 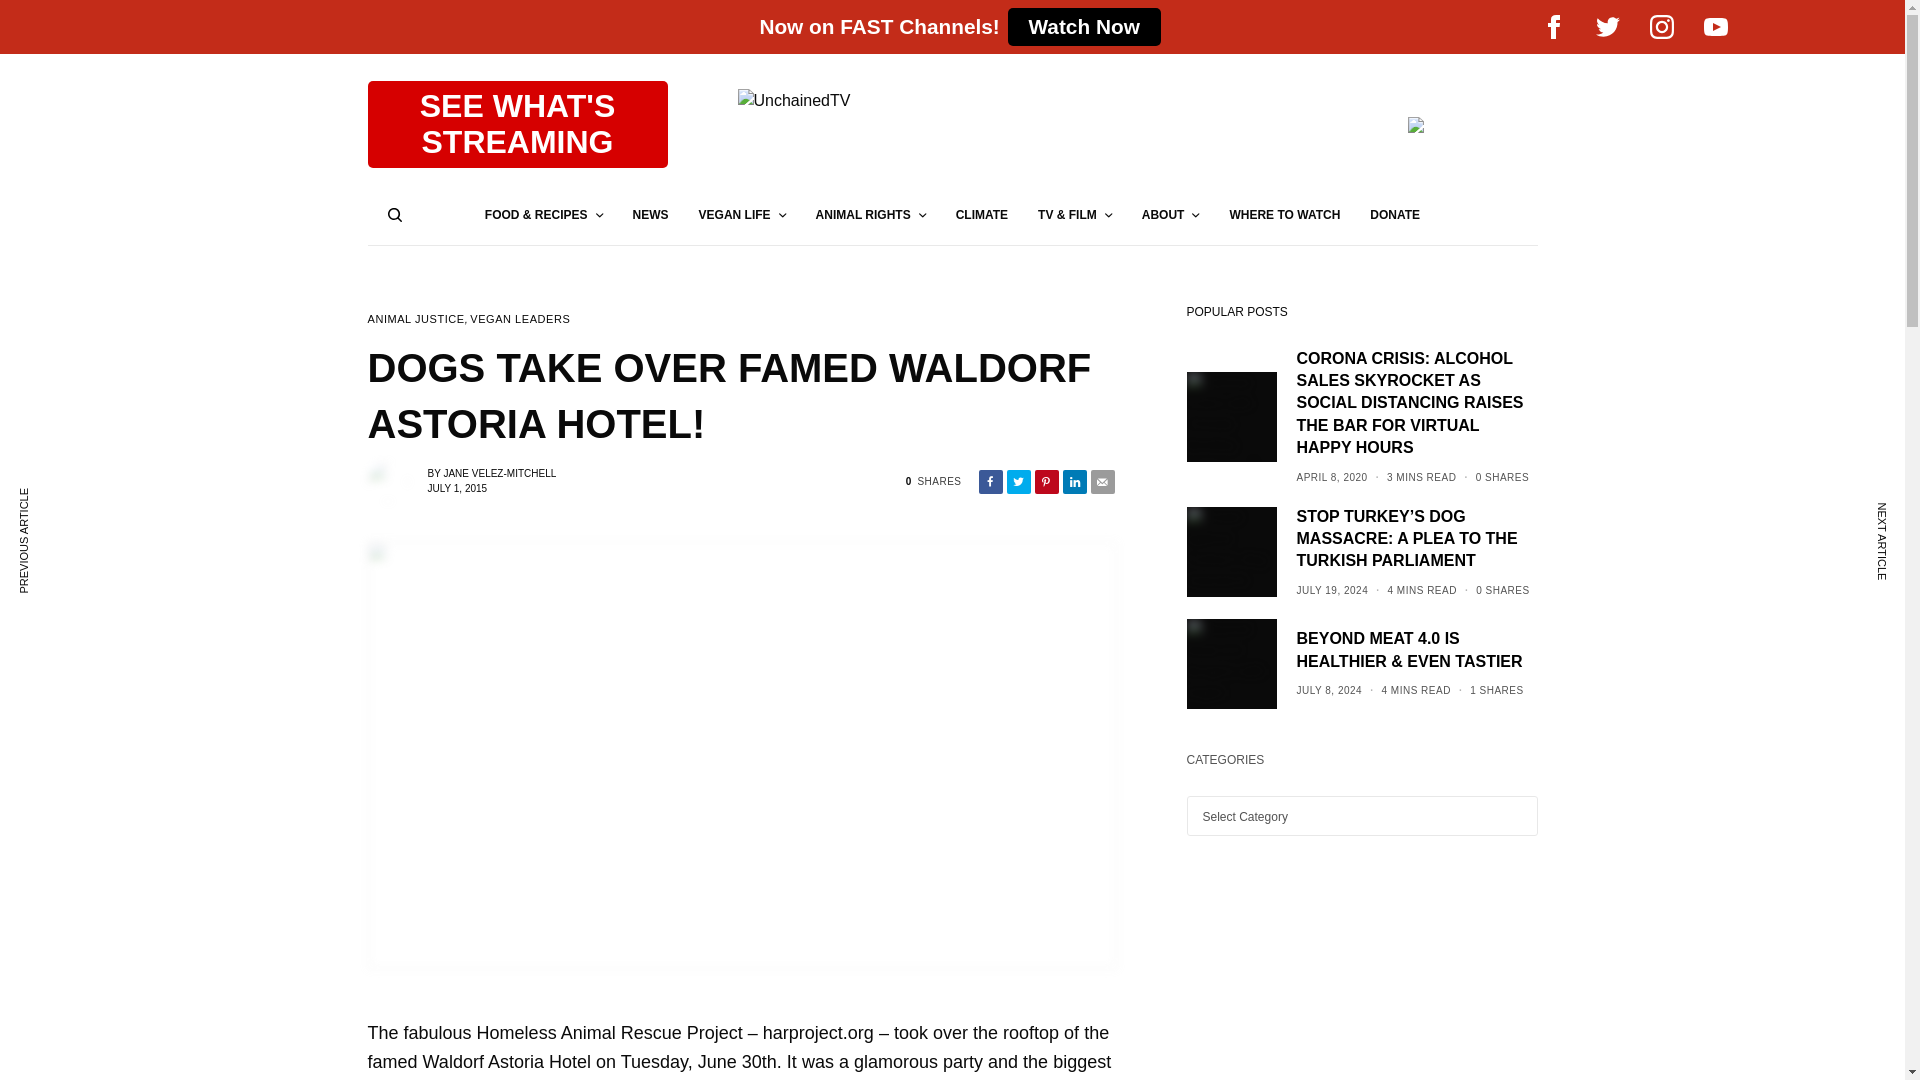 What do you see at coordinates (1038, 124) in the screenshot?
I see `UnchainedTV` at bounding box center [1038, 124].